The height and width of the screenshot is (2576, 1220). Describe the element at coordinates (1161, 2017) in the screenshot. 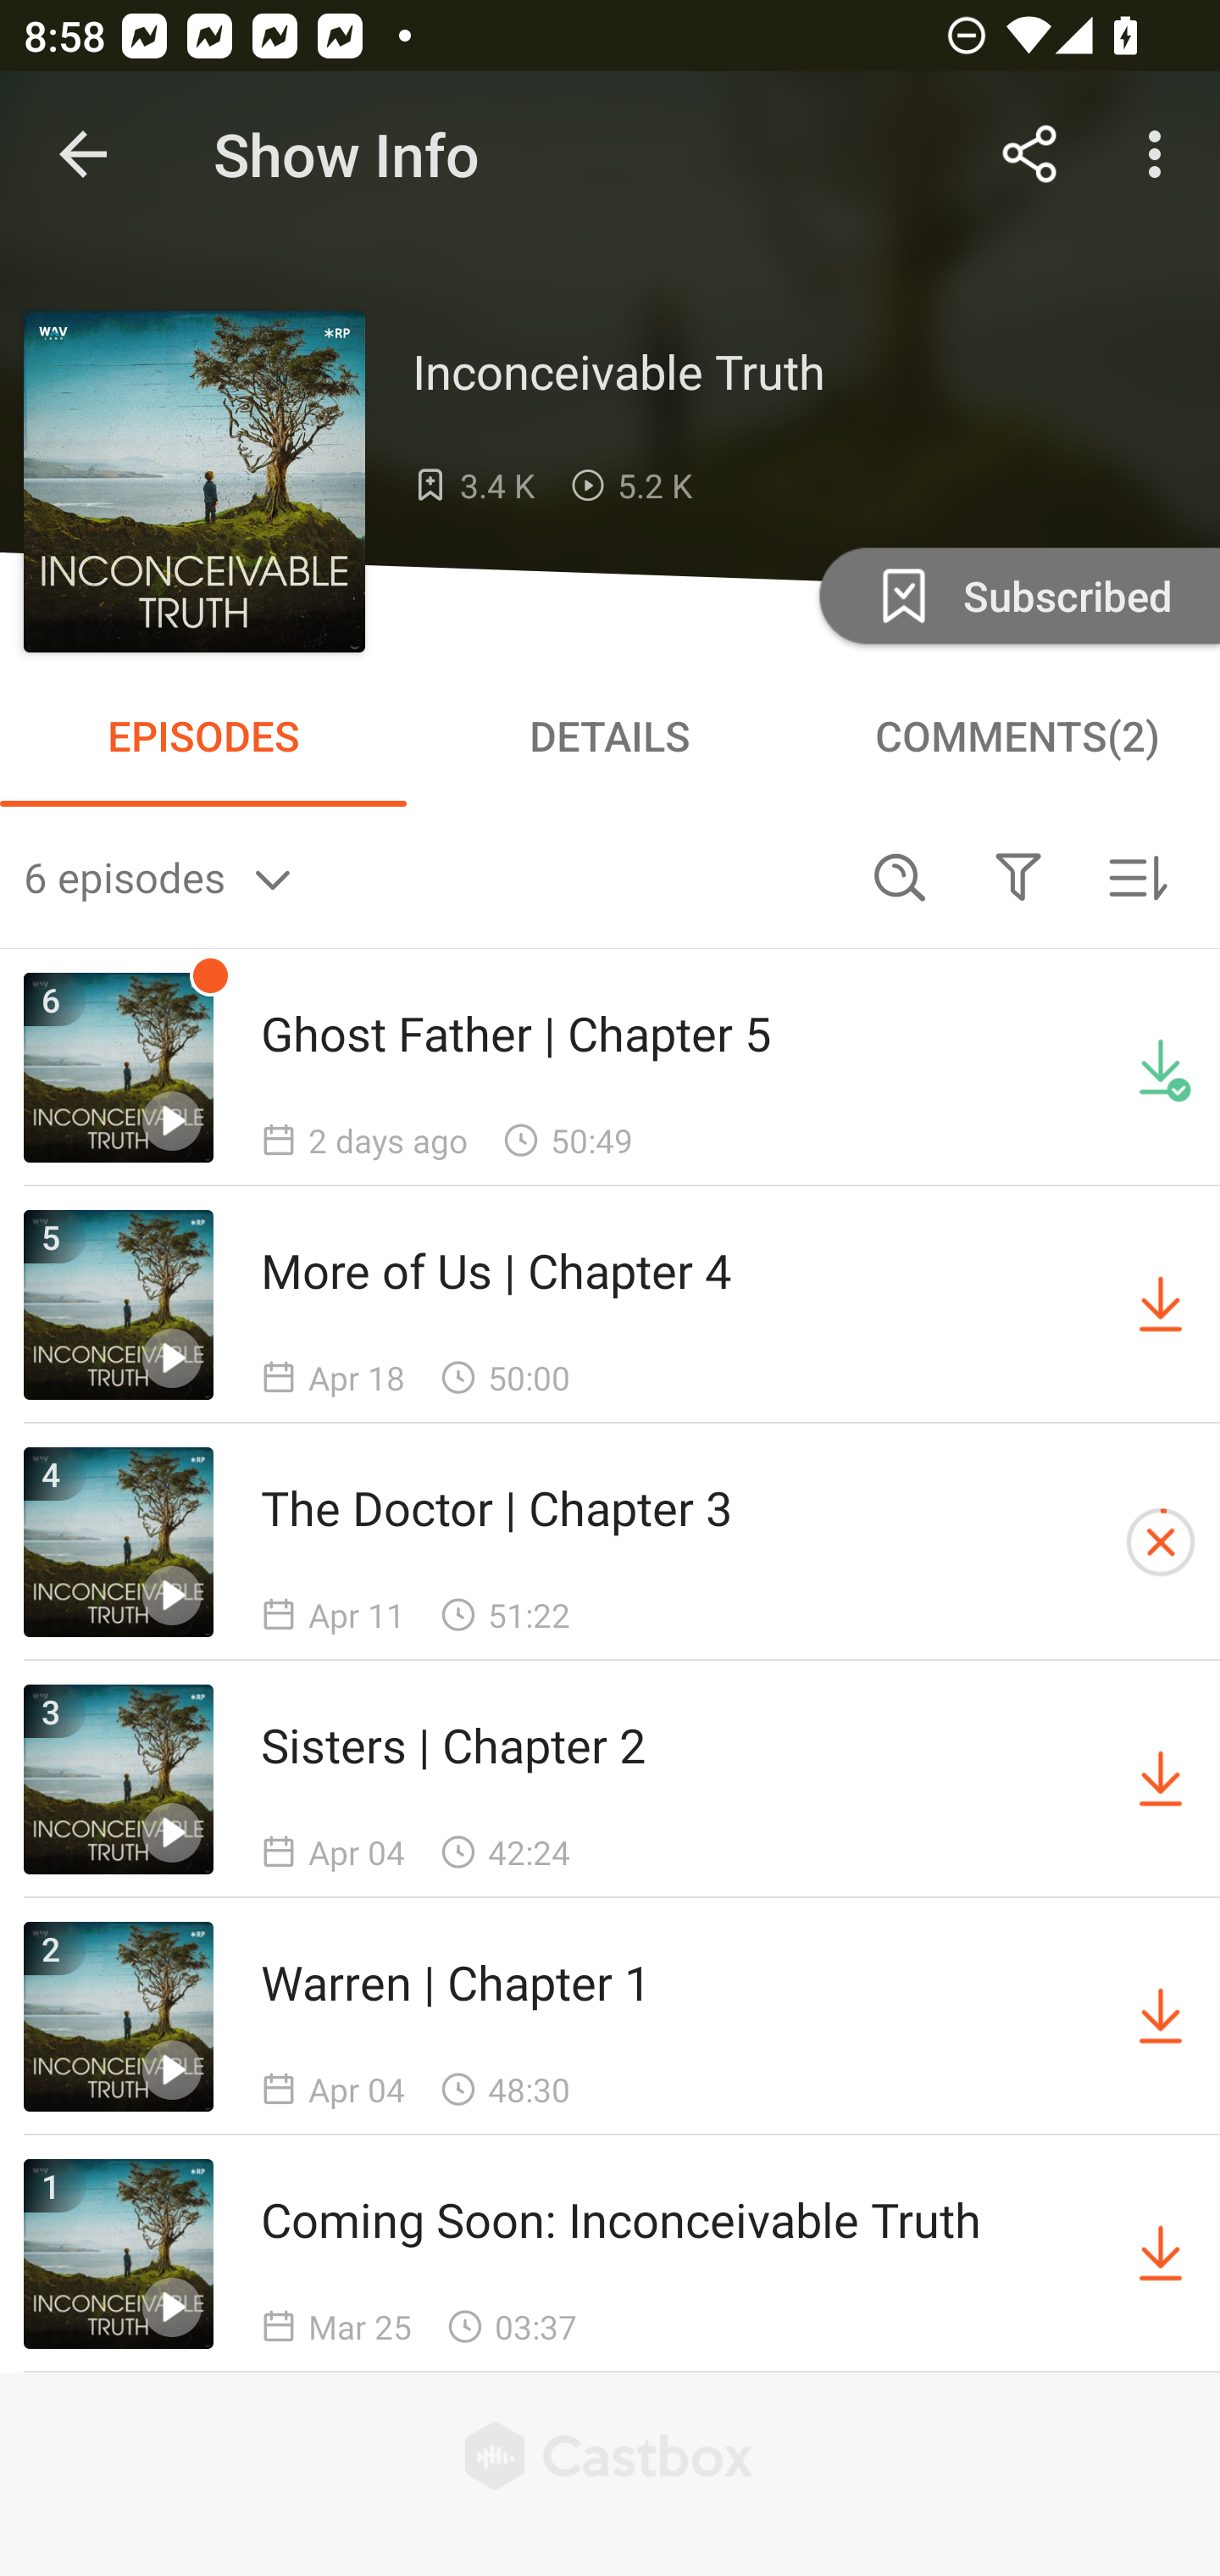

I see `Download` at that location.